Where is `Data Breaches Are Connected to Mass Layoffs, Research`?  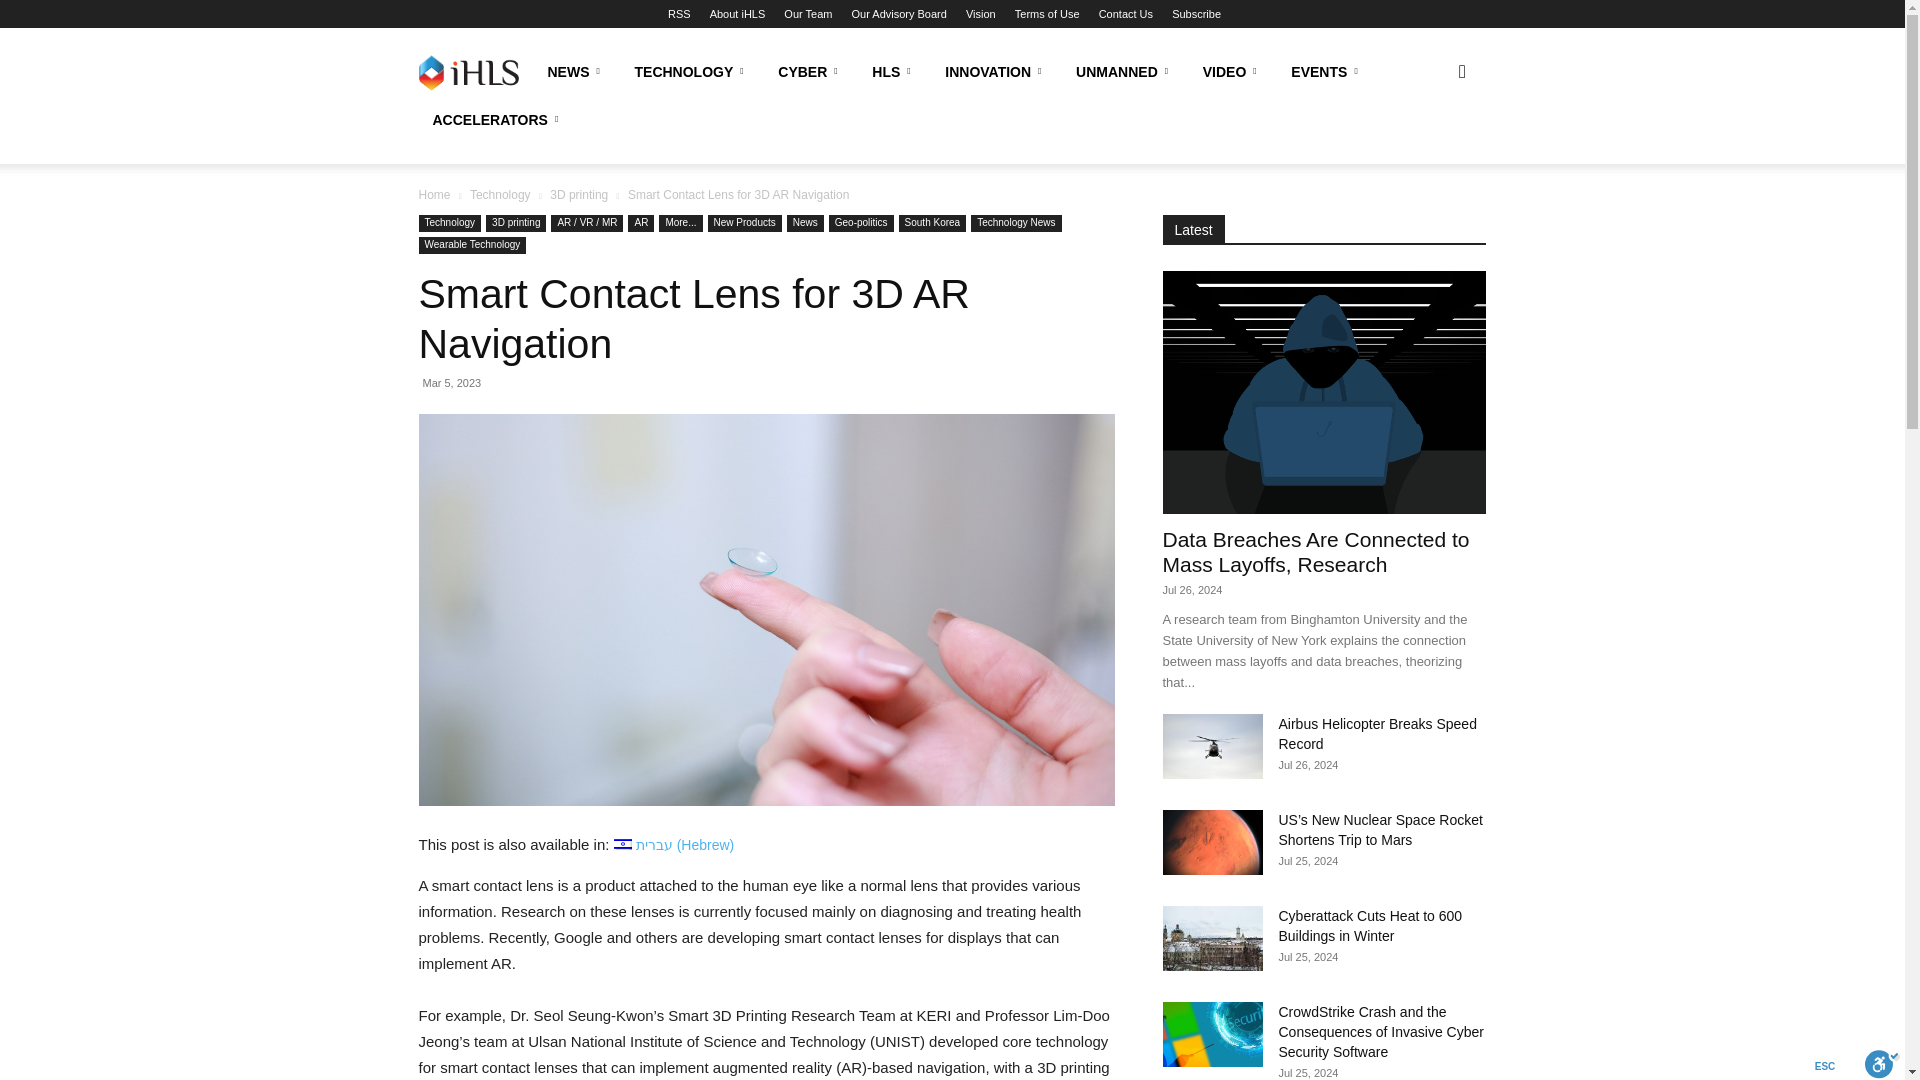 Data Breaches Are Connected to Mass Layoffs, Research is located at coordinates (1314, 552).